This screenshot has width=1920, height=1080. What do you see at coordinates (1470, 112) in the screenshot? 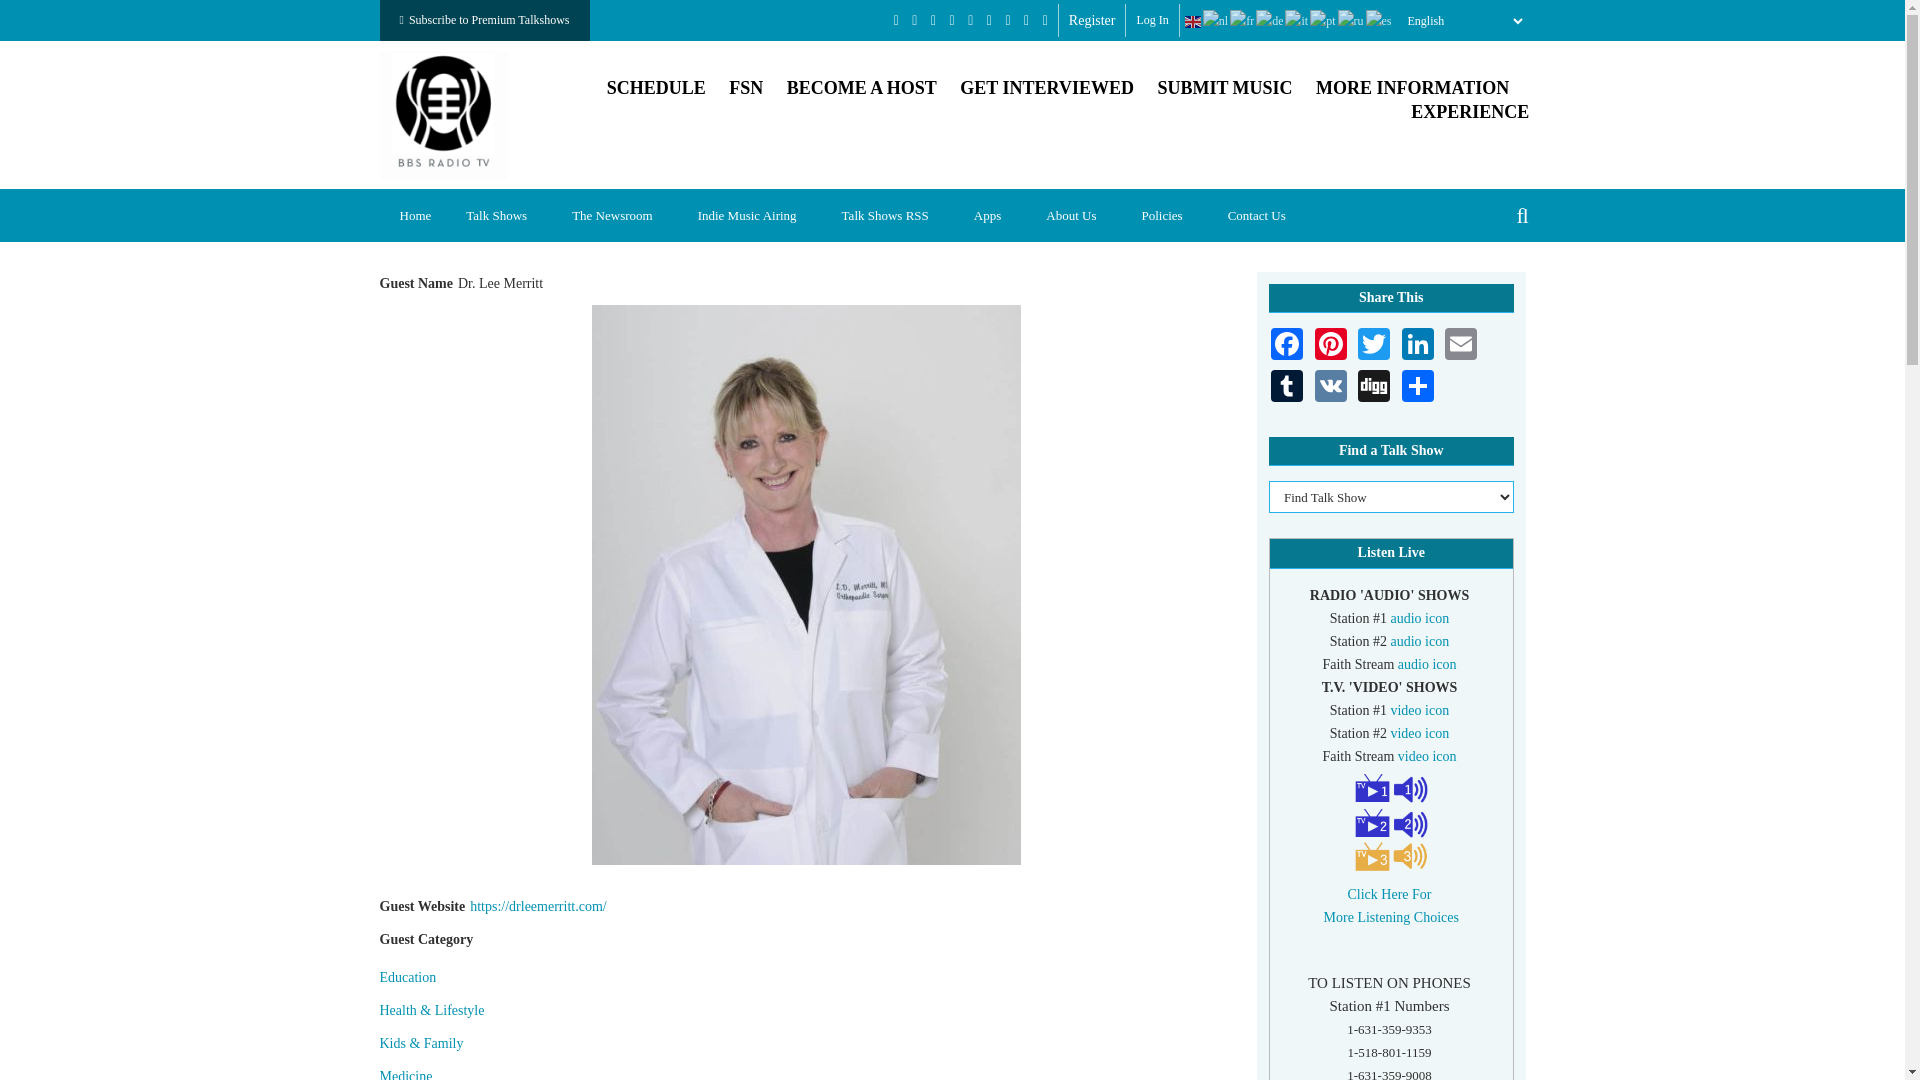
I see `EXPERIENCE` at bounding box center [1470, 112].